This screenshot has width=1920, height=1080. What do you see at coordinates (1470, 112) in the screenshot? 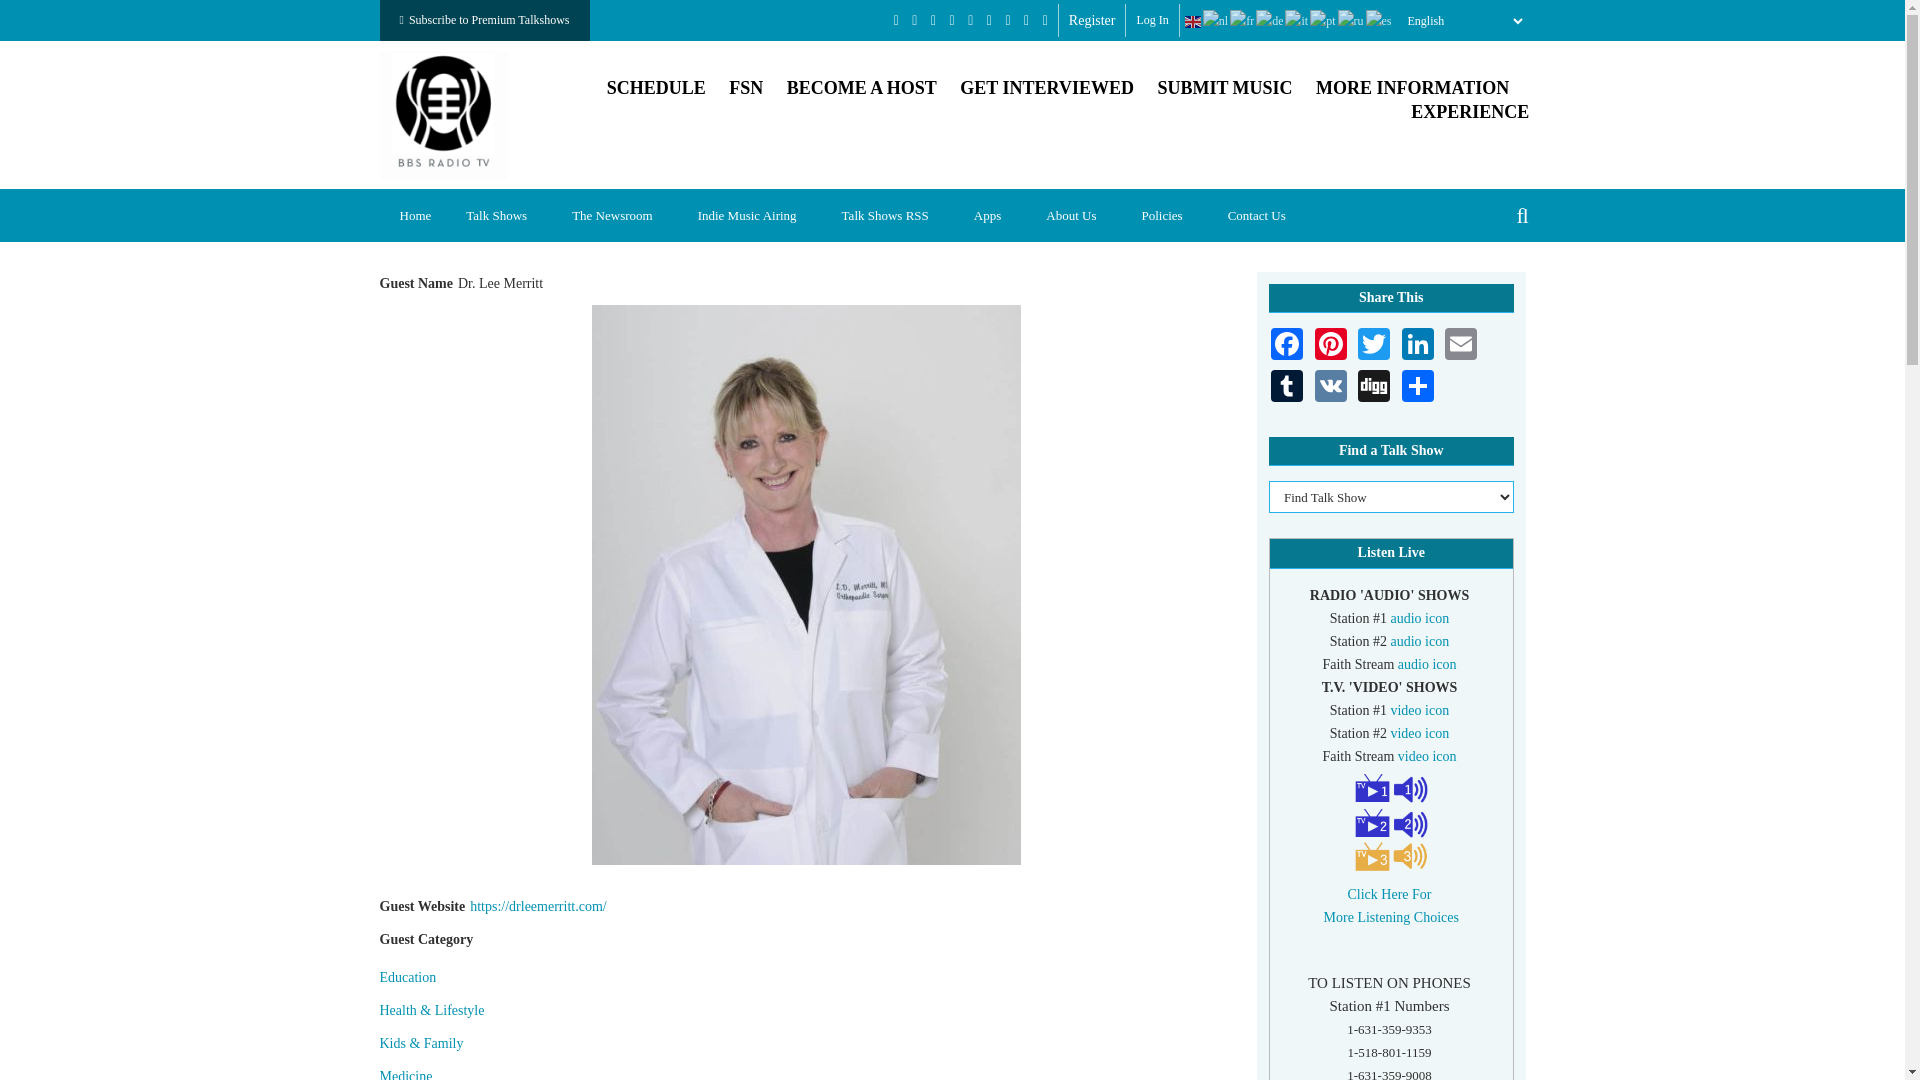
I see `EXPERIENCE` at bounding box center [1470, 112].